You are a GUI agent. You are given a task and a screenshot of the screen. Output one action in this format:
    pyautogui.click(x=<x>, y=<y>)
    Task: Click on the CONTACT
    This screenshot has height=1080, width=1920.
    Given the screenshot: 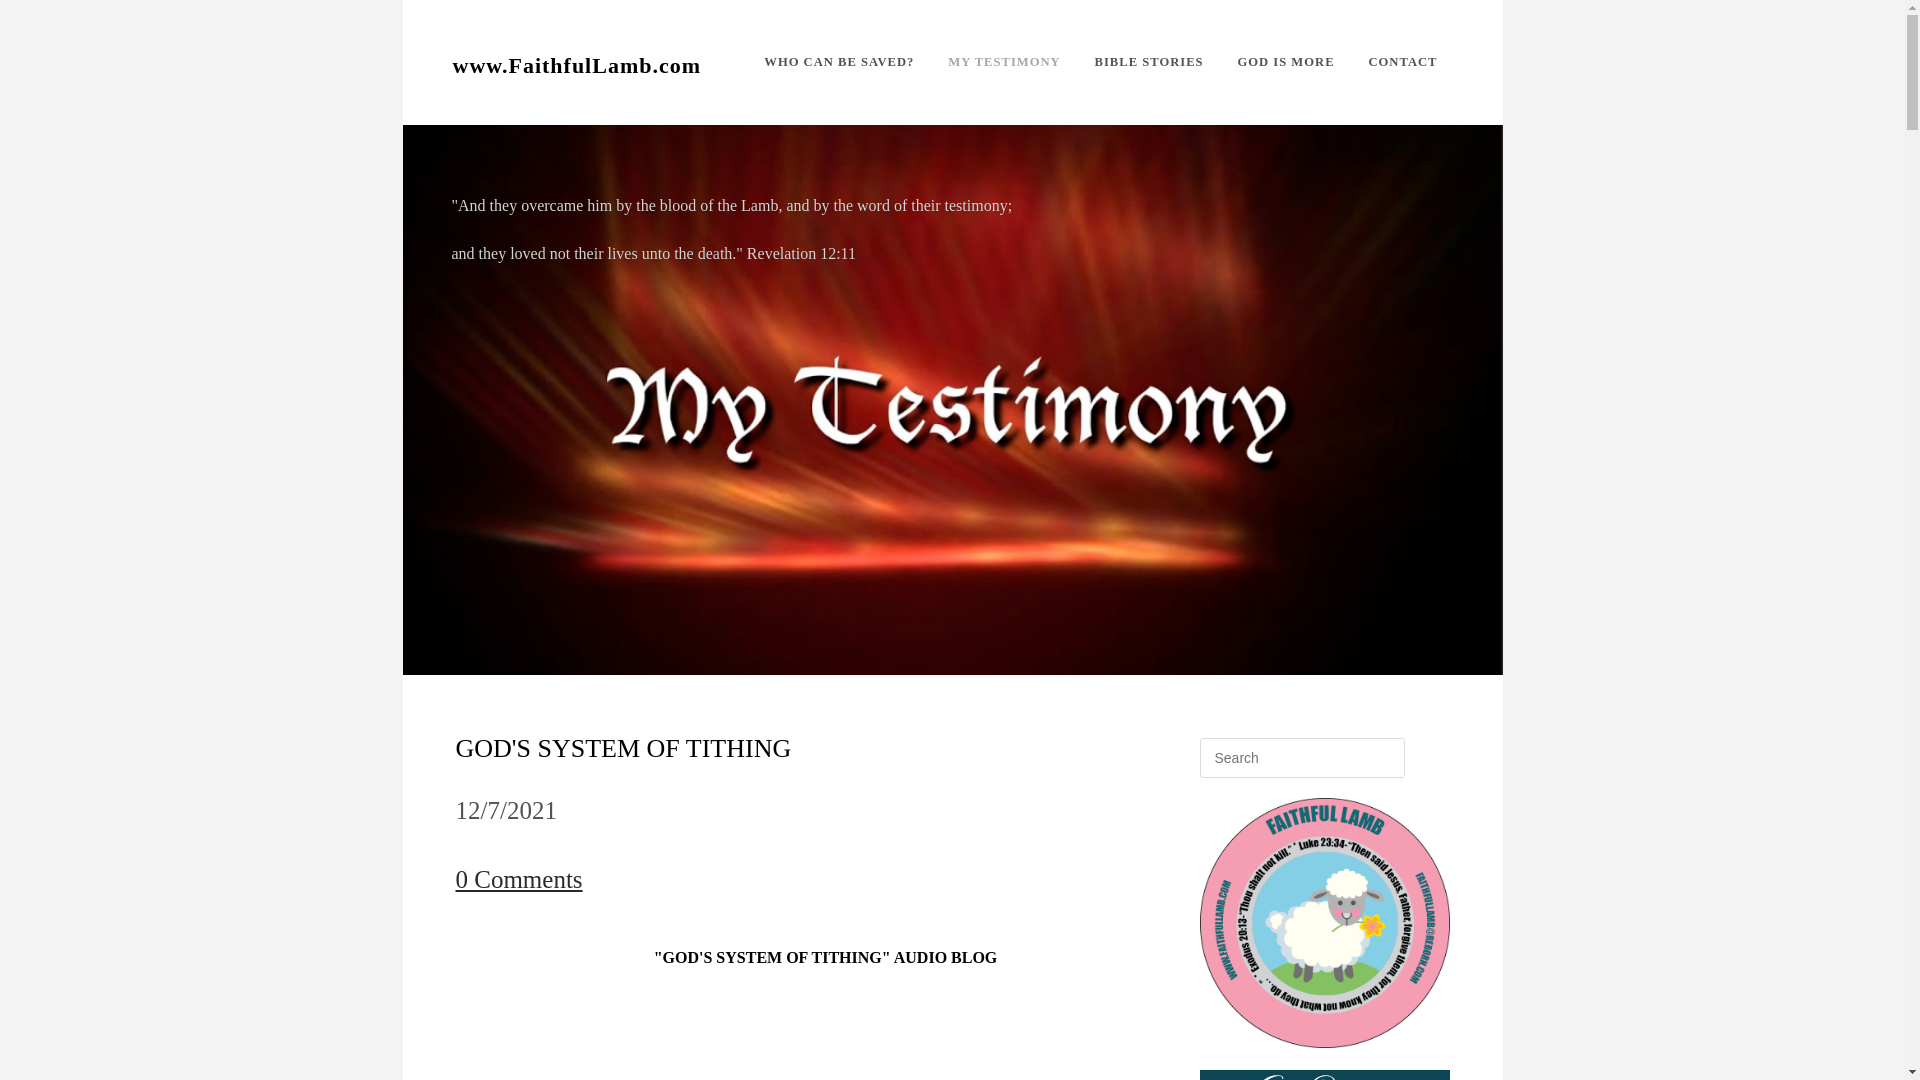 What is the action you would take?
    pyautogui.click(x=1402, y=62)
    